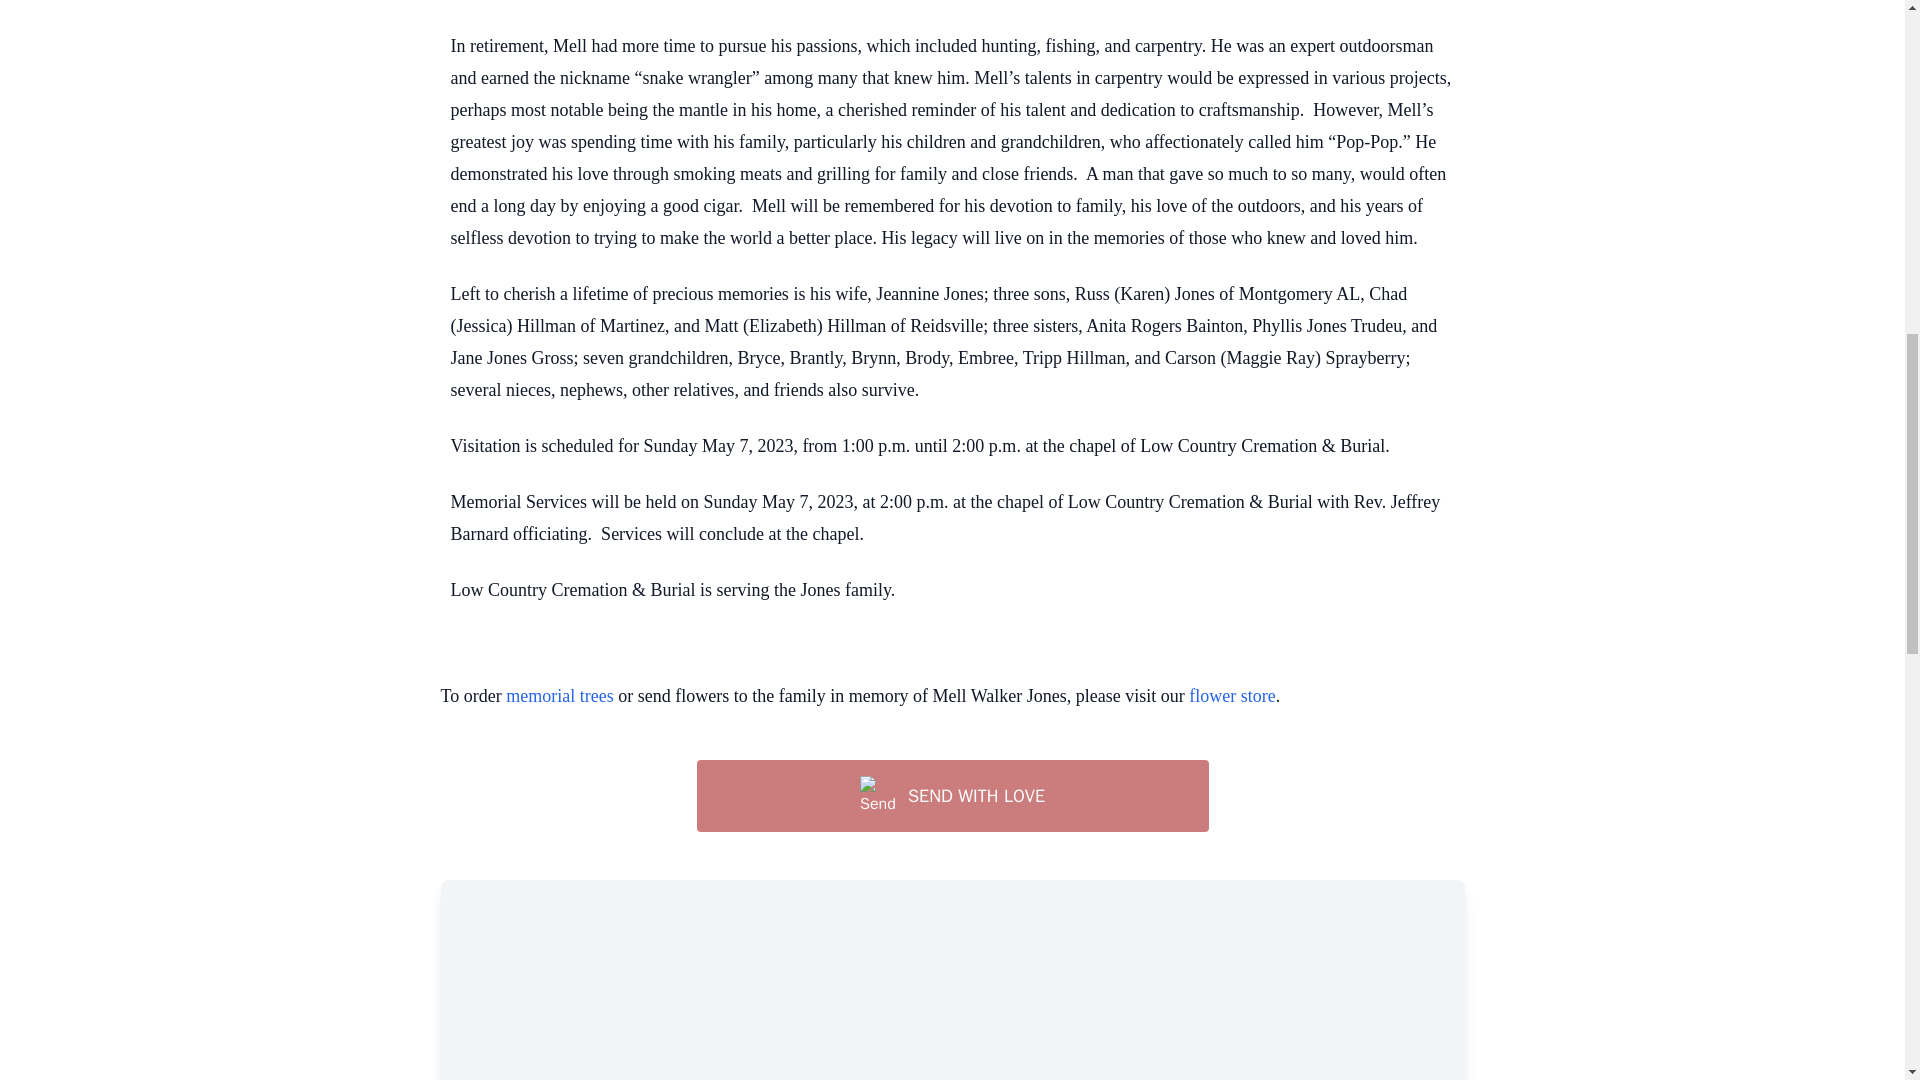 The width and height of the screenshot is (1920, 1080). What do you see at coordinates (951, 796) in the screenshot?
I see `SEND WITH LOVE` at bounding box center [951, 796].